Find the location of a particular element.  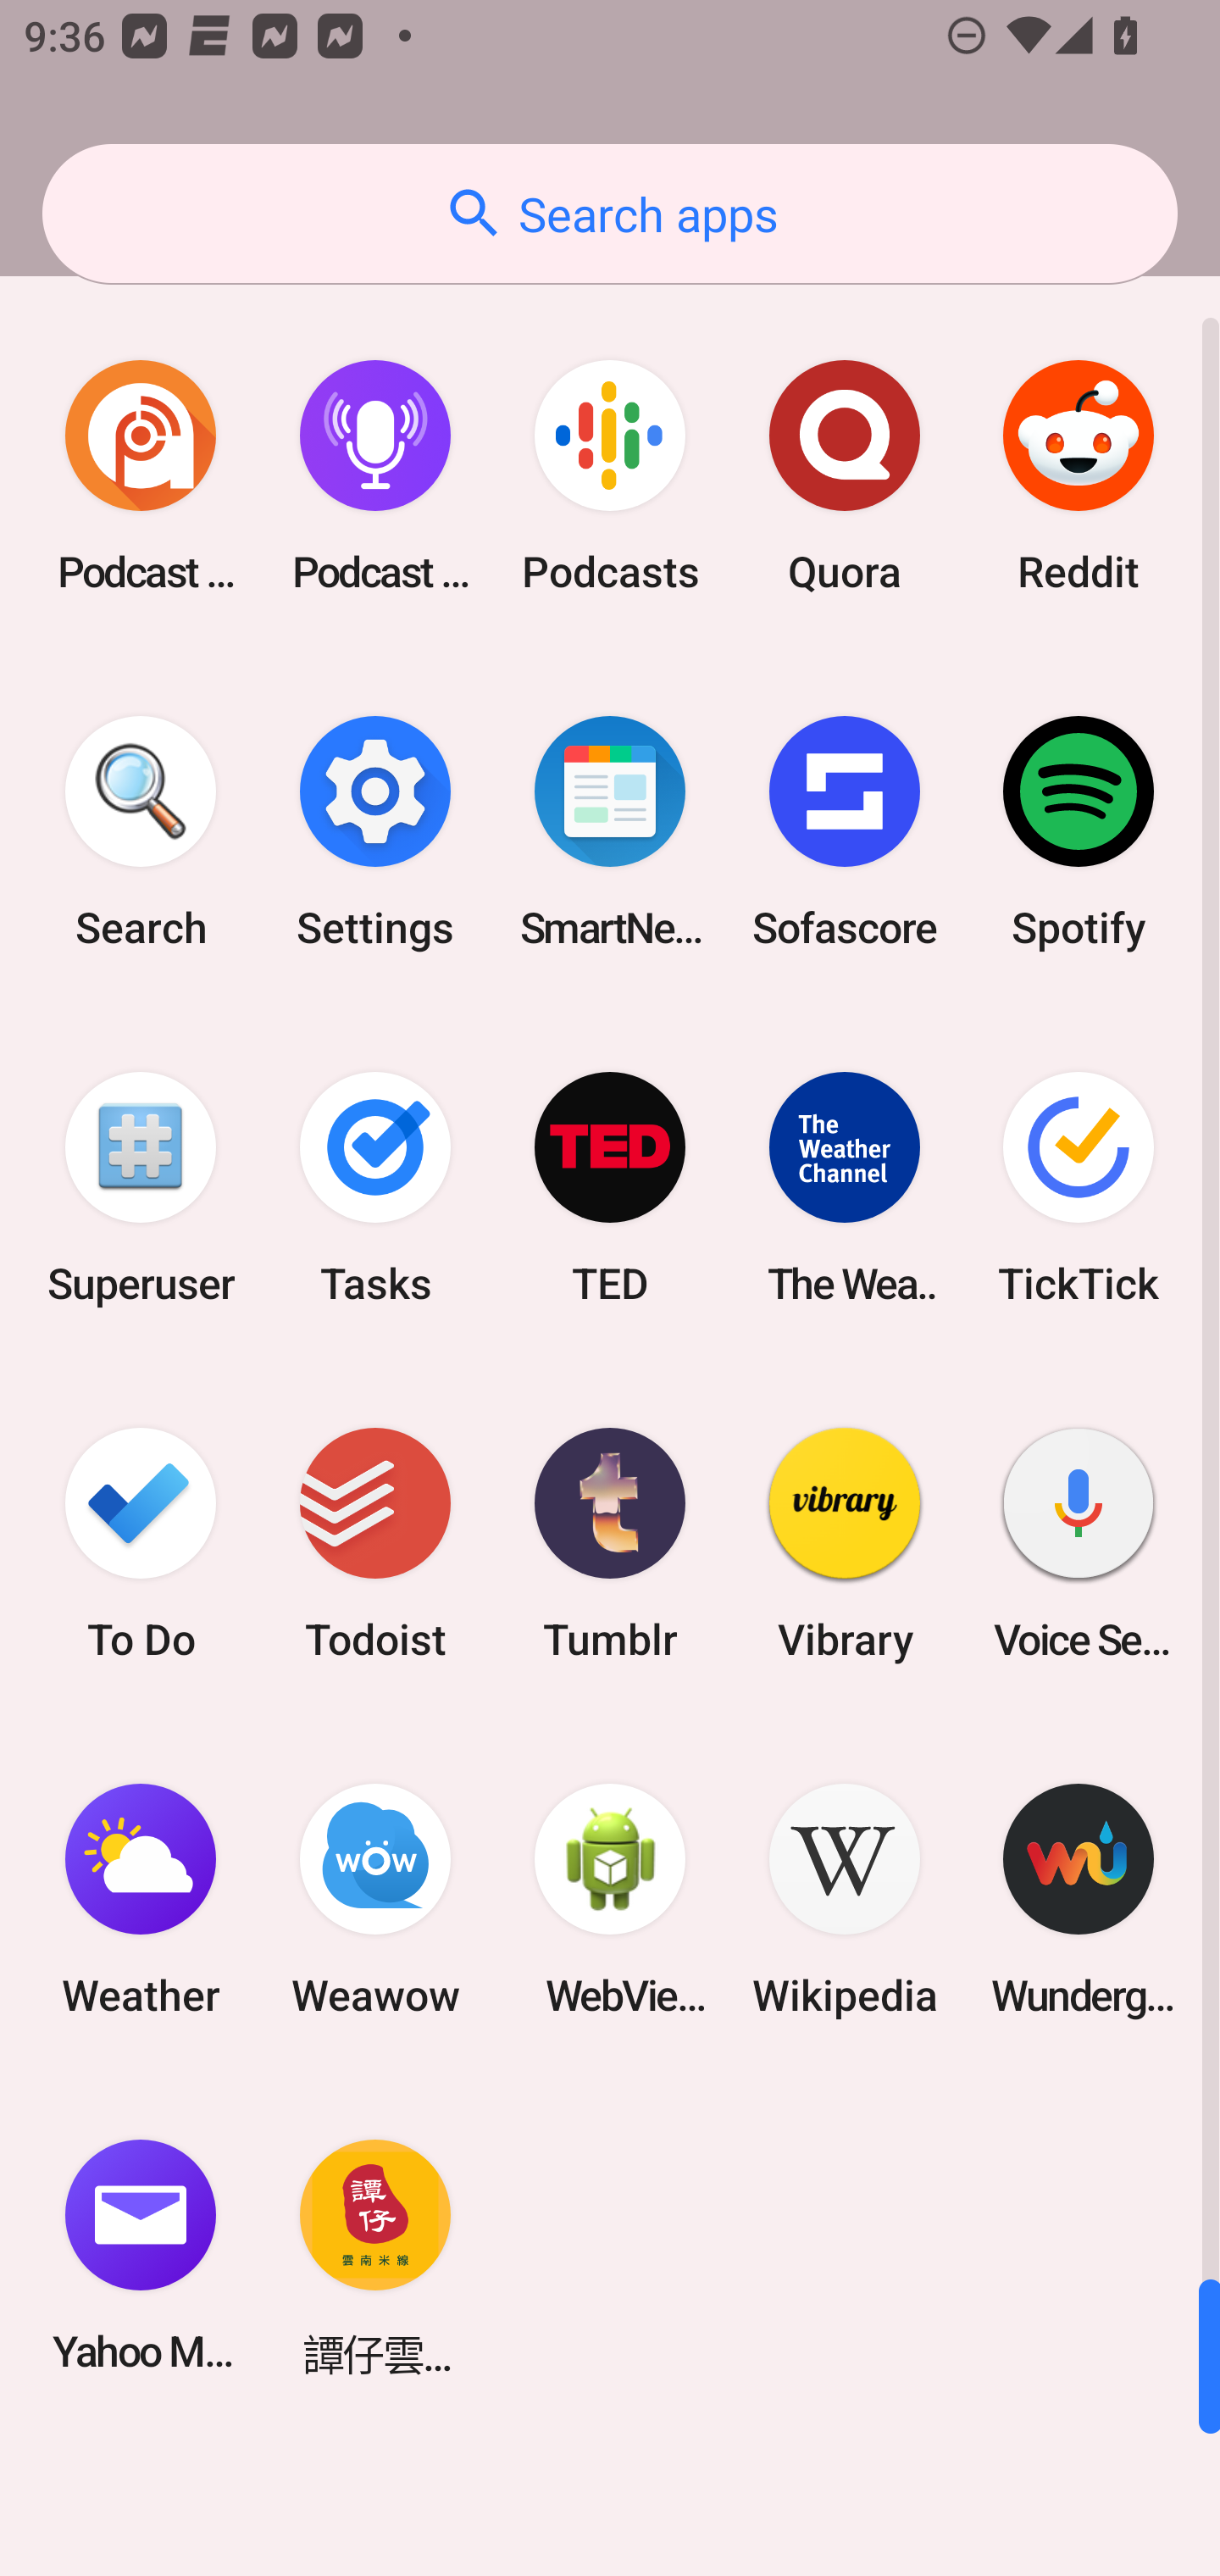

Wikipedia is located at coordinates (844, 1900).